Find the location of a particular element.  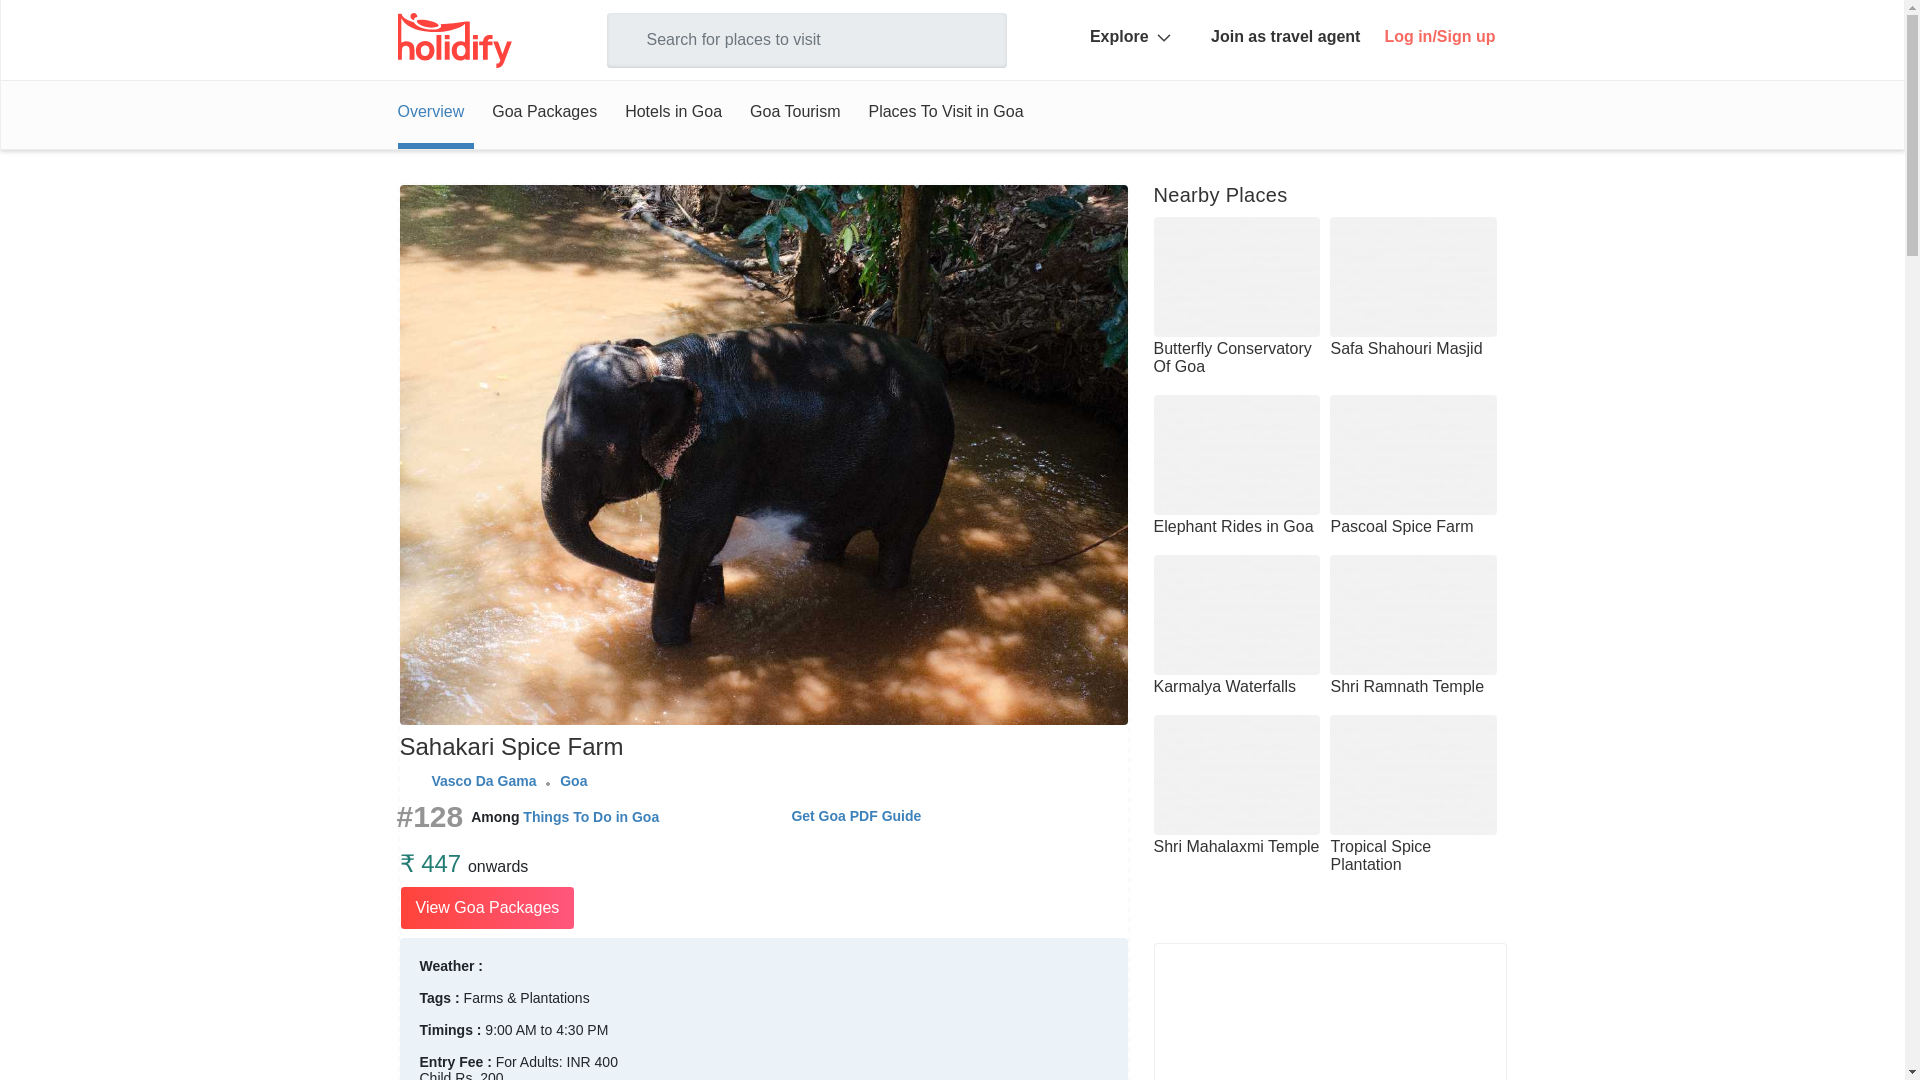

Hotels in Goa is located at coordinates (672, 111).